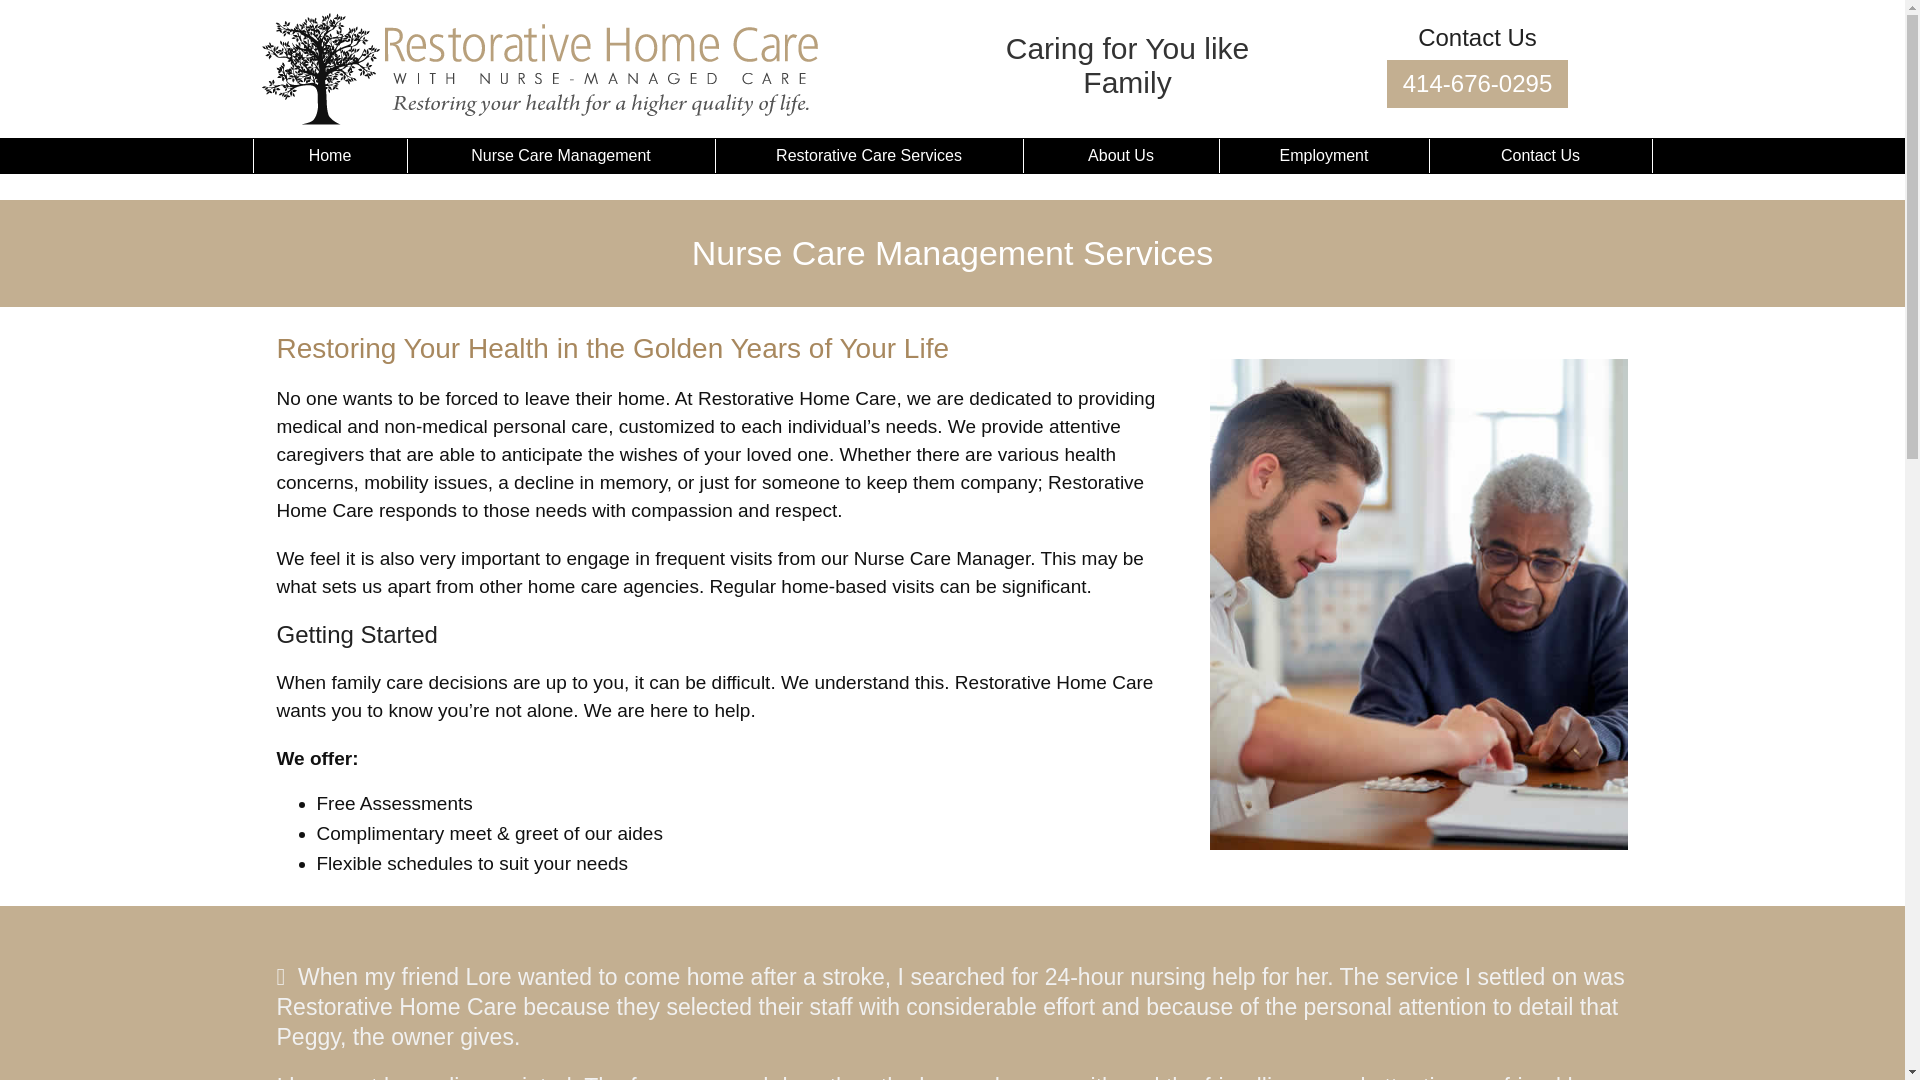  What do you see at coordinates (1540, 154) in the screenshot?
I see `Contact Restorative Home Care with Nurse Managed Care` at bounding box center [1540, 154].